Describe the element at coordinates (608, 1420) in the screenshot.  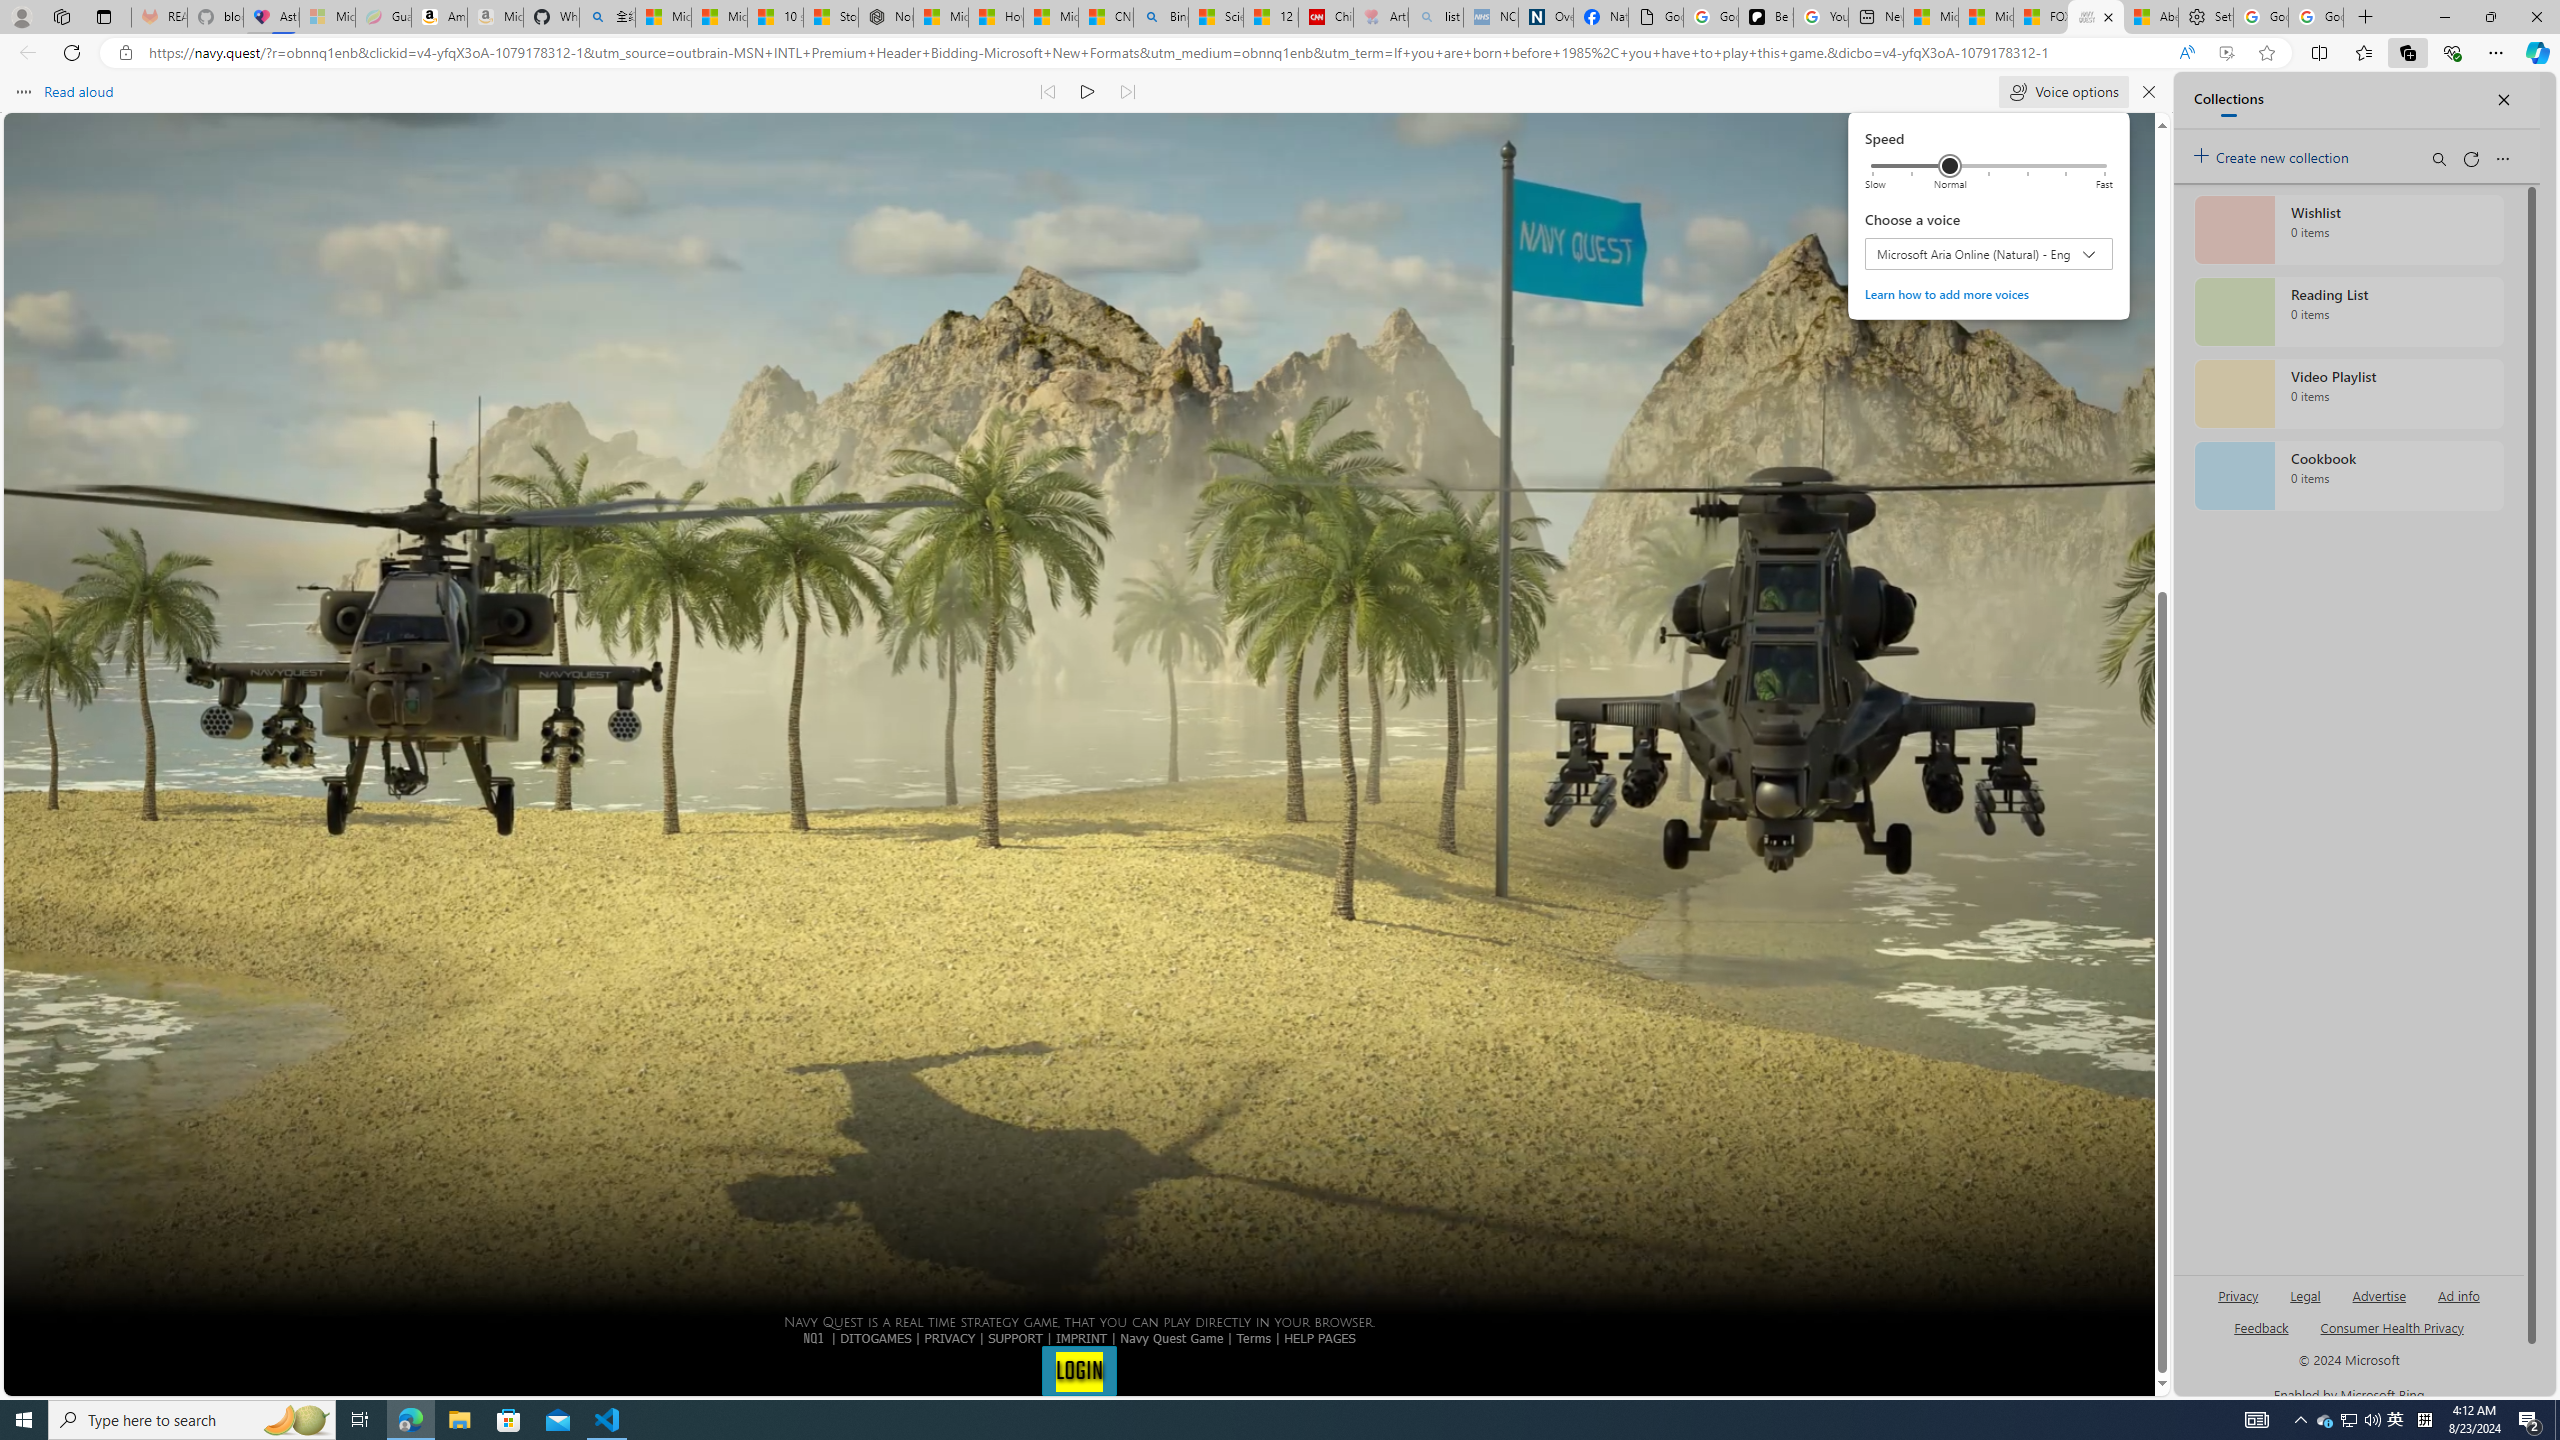
I see `Type here to search` at that location.